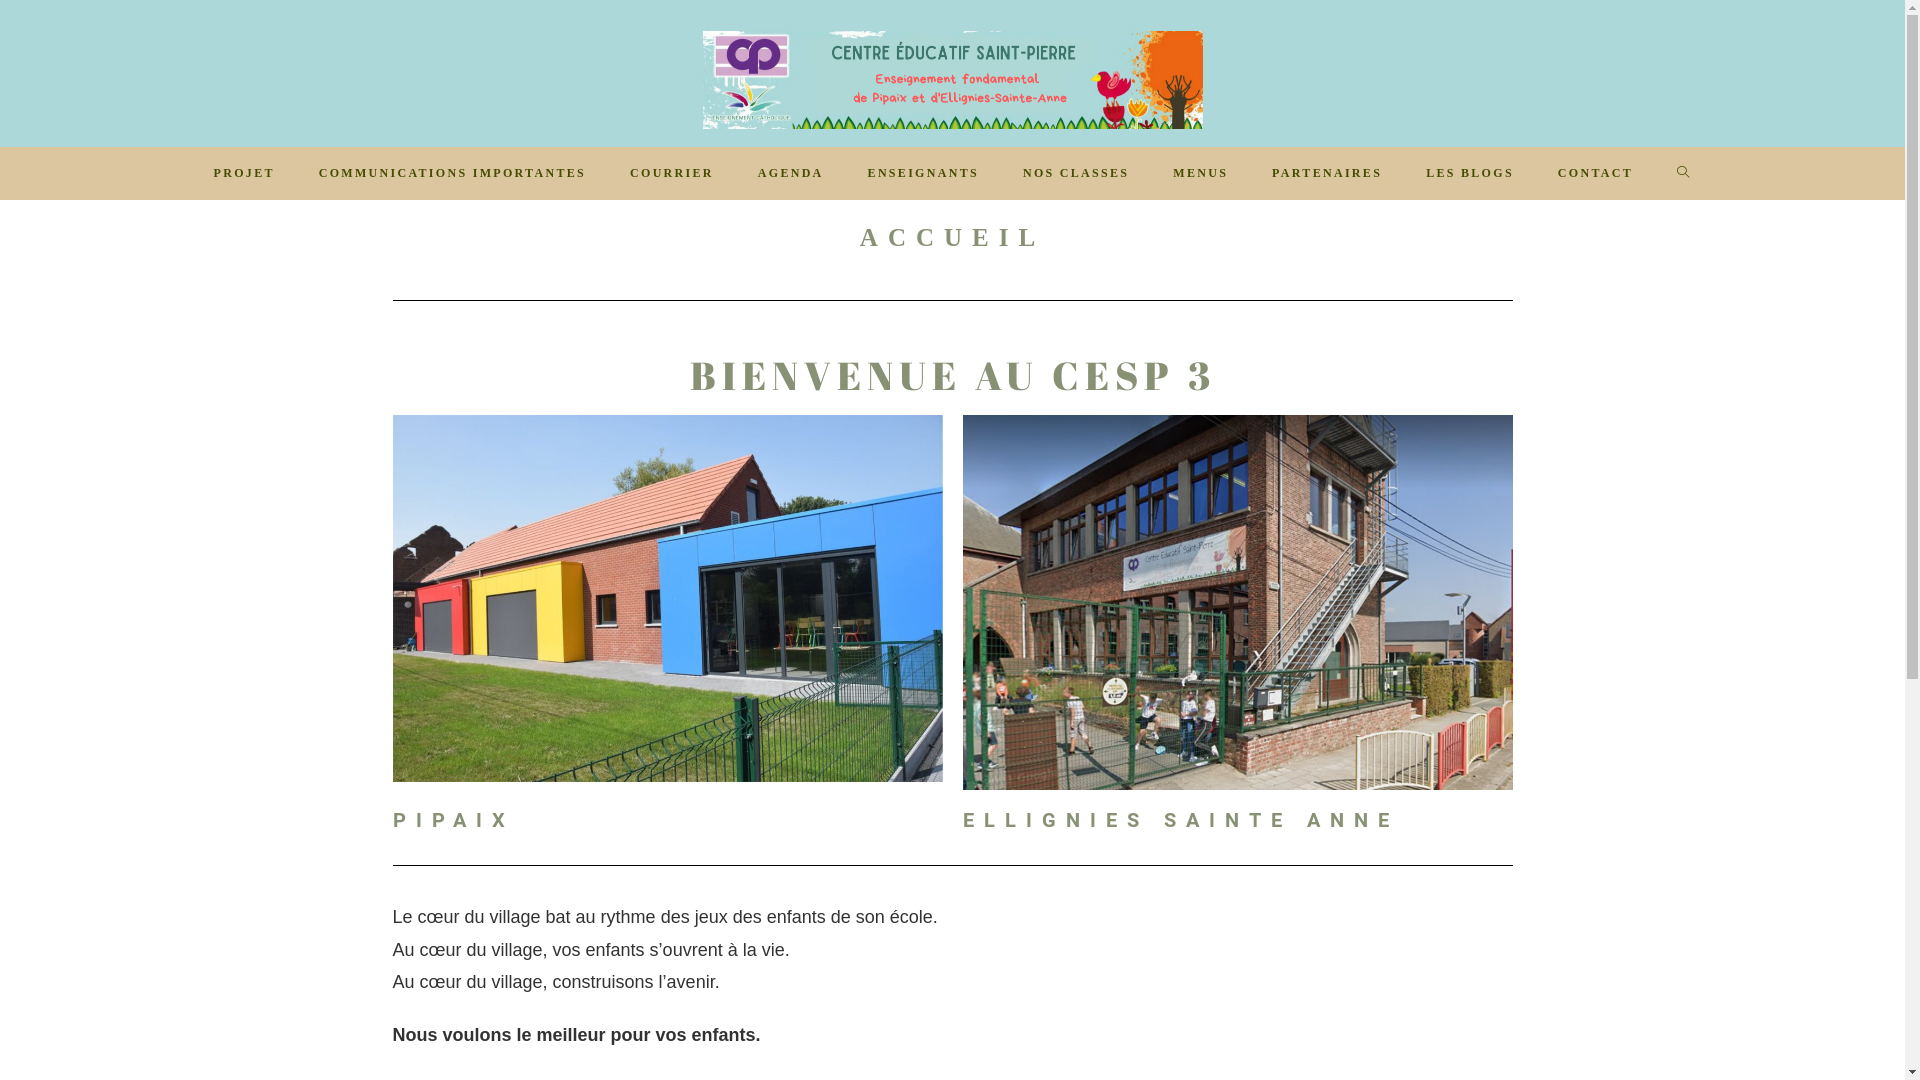 This screenshot has width=1920, height=1080. Describe the element at coordinates (791, 174) in the screenshot. I see `AGENDA` at that location.